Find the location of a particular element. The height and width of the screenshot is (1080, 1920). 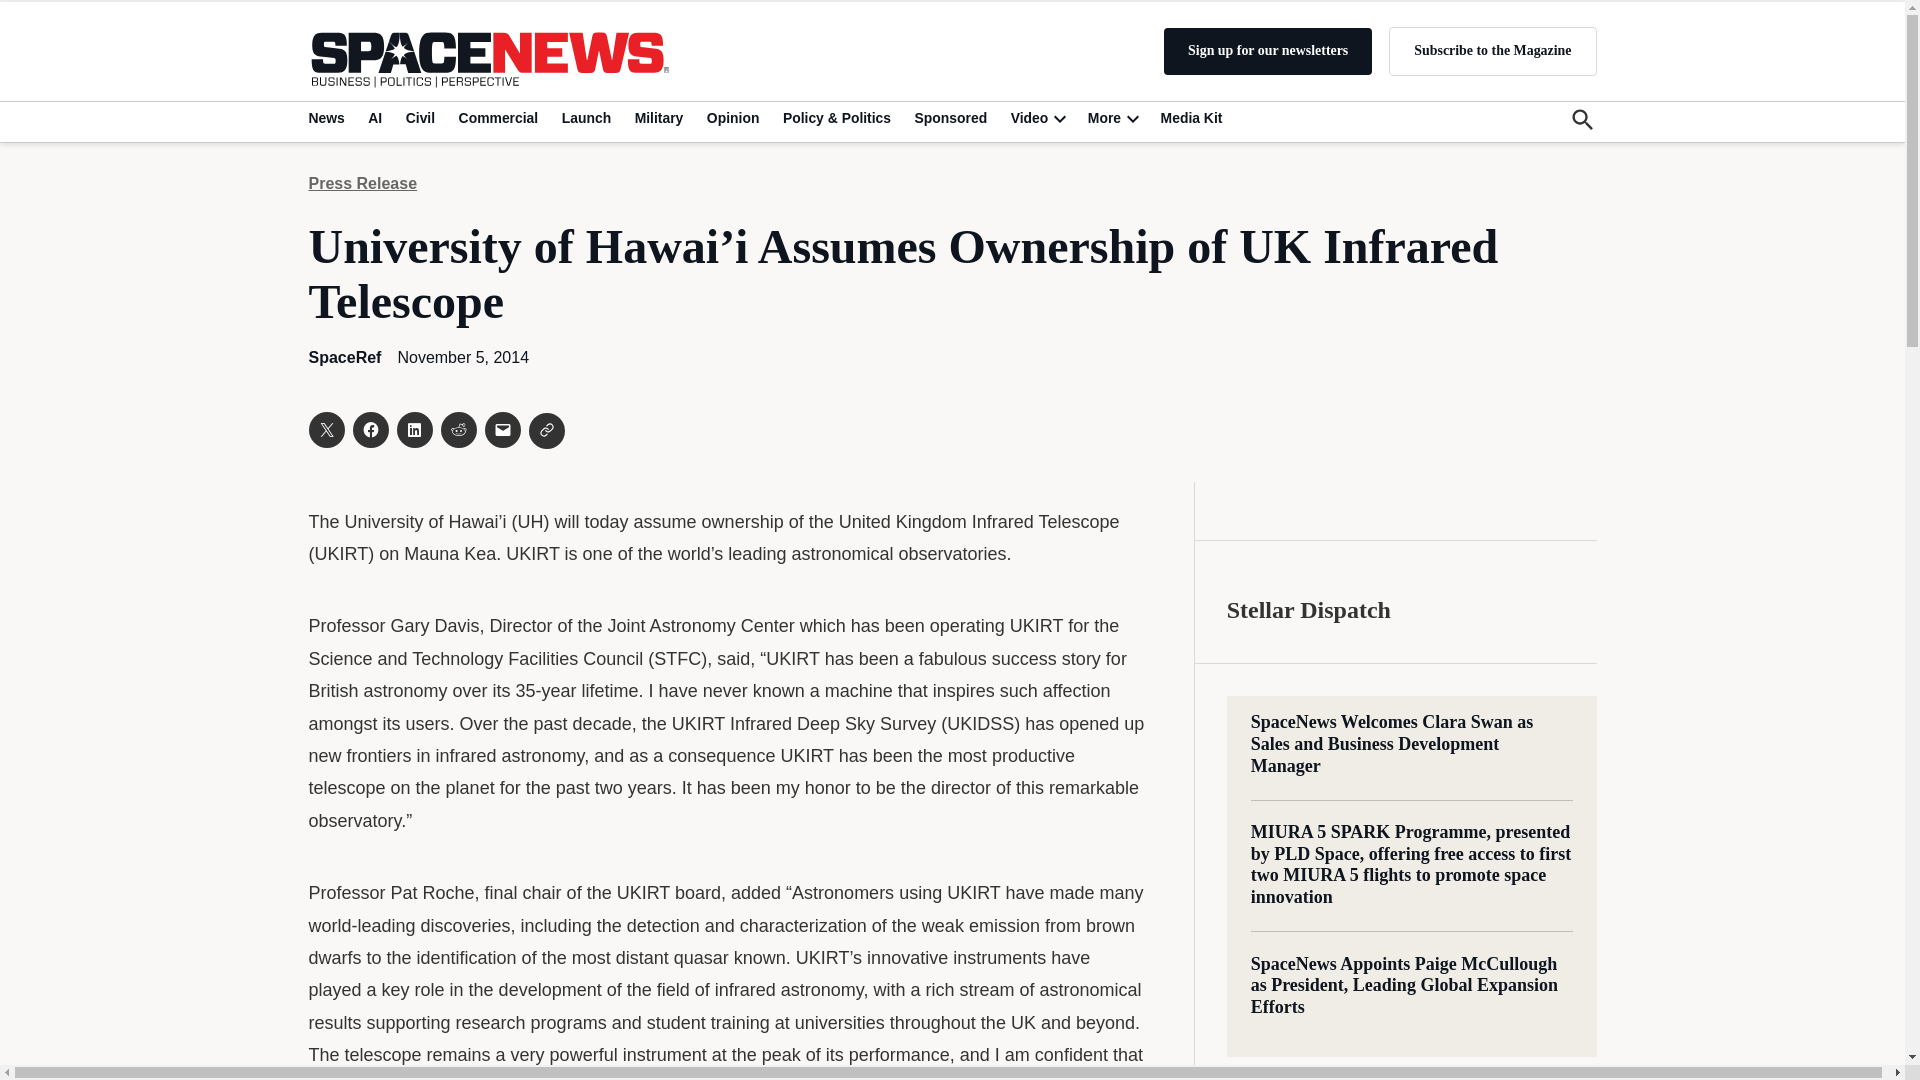

AI is located at coordinates (374, 117).